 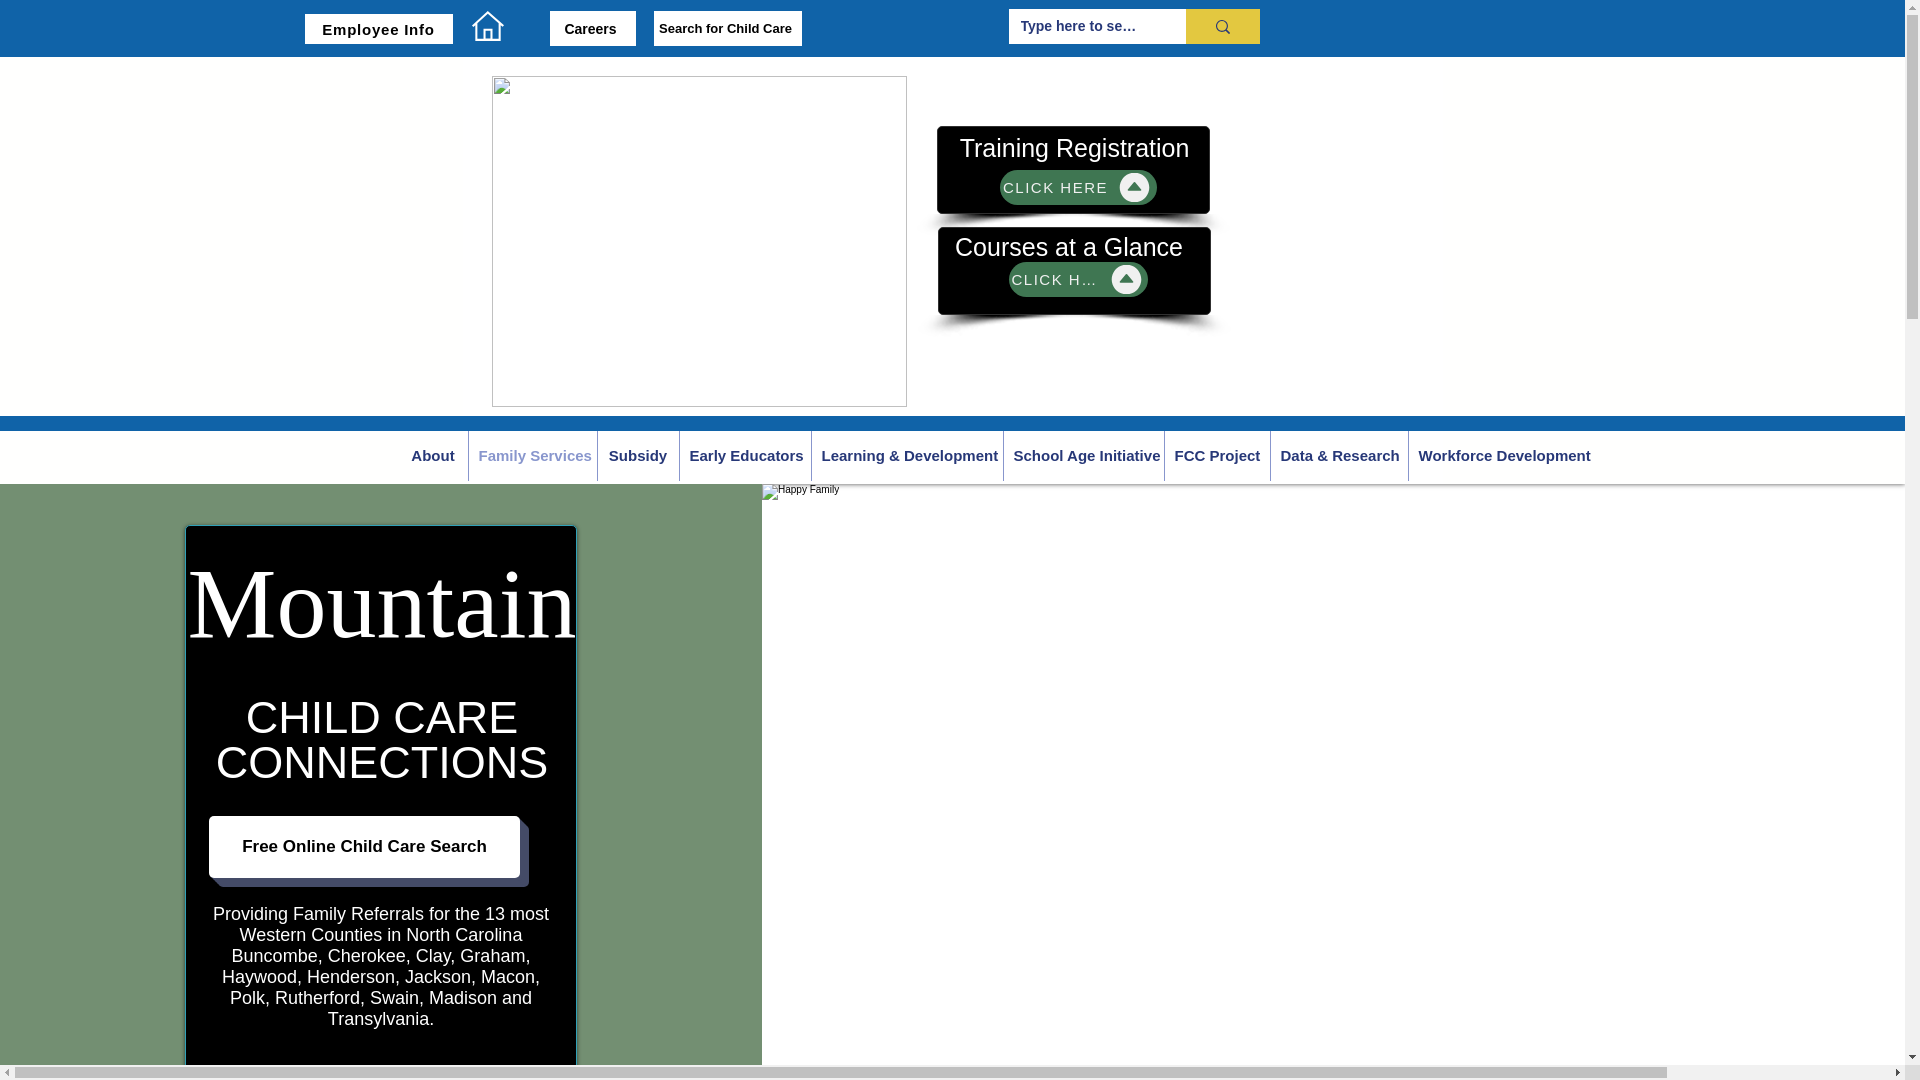 I want to click on Early Educators, so click(x=744, y=455).